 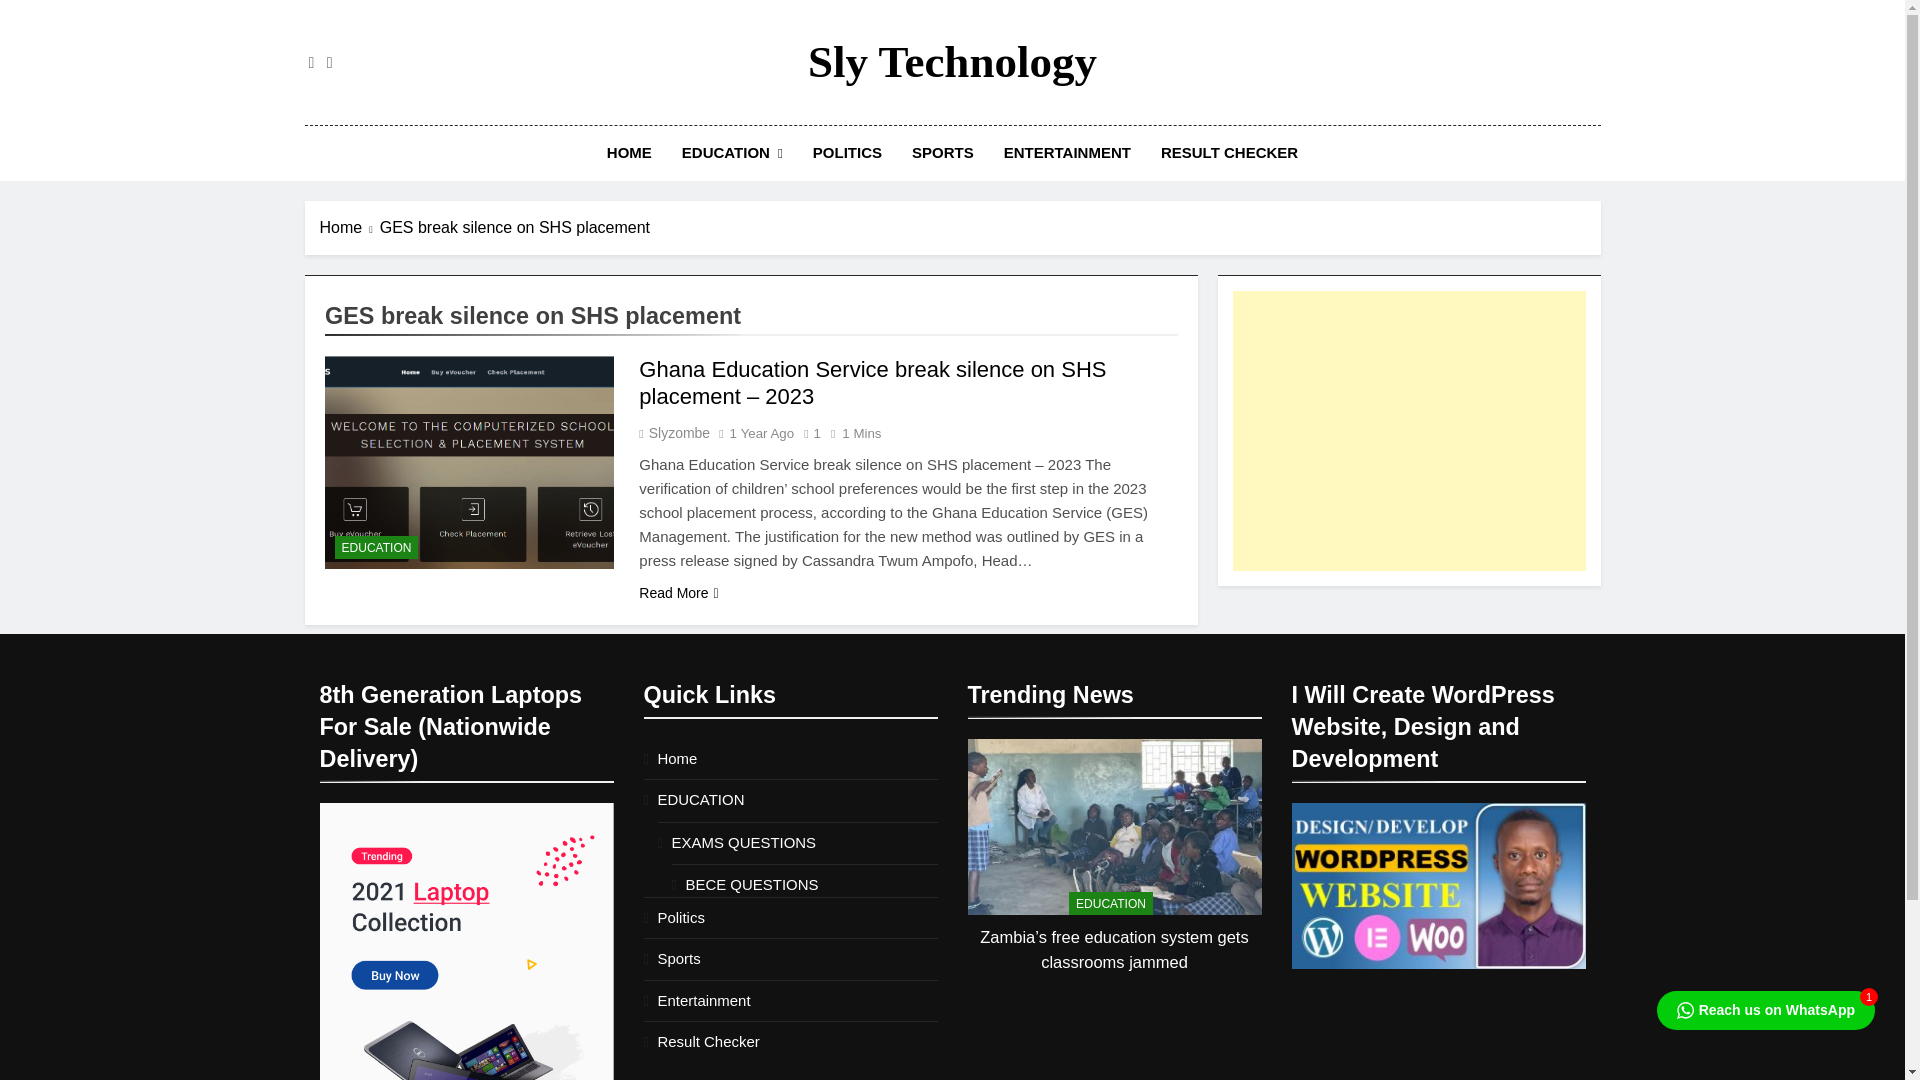 What do you see at coordinates (752, 884) in the screenshot?
I see `BECE QUESTIONS` at bounding box center [752, 884].